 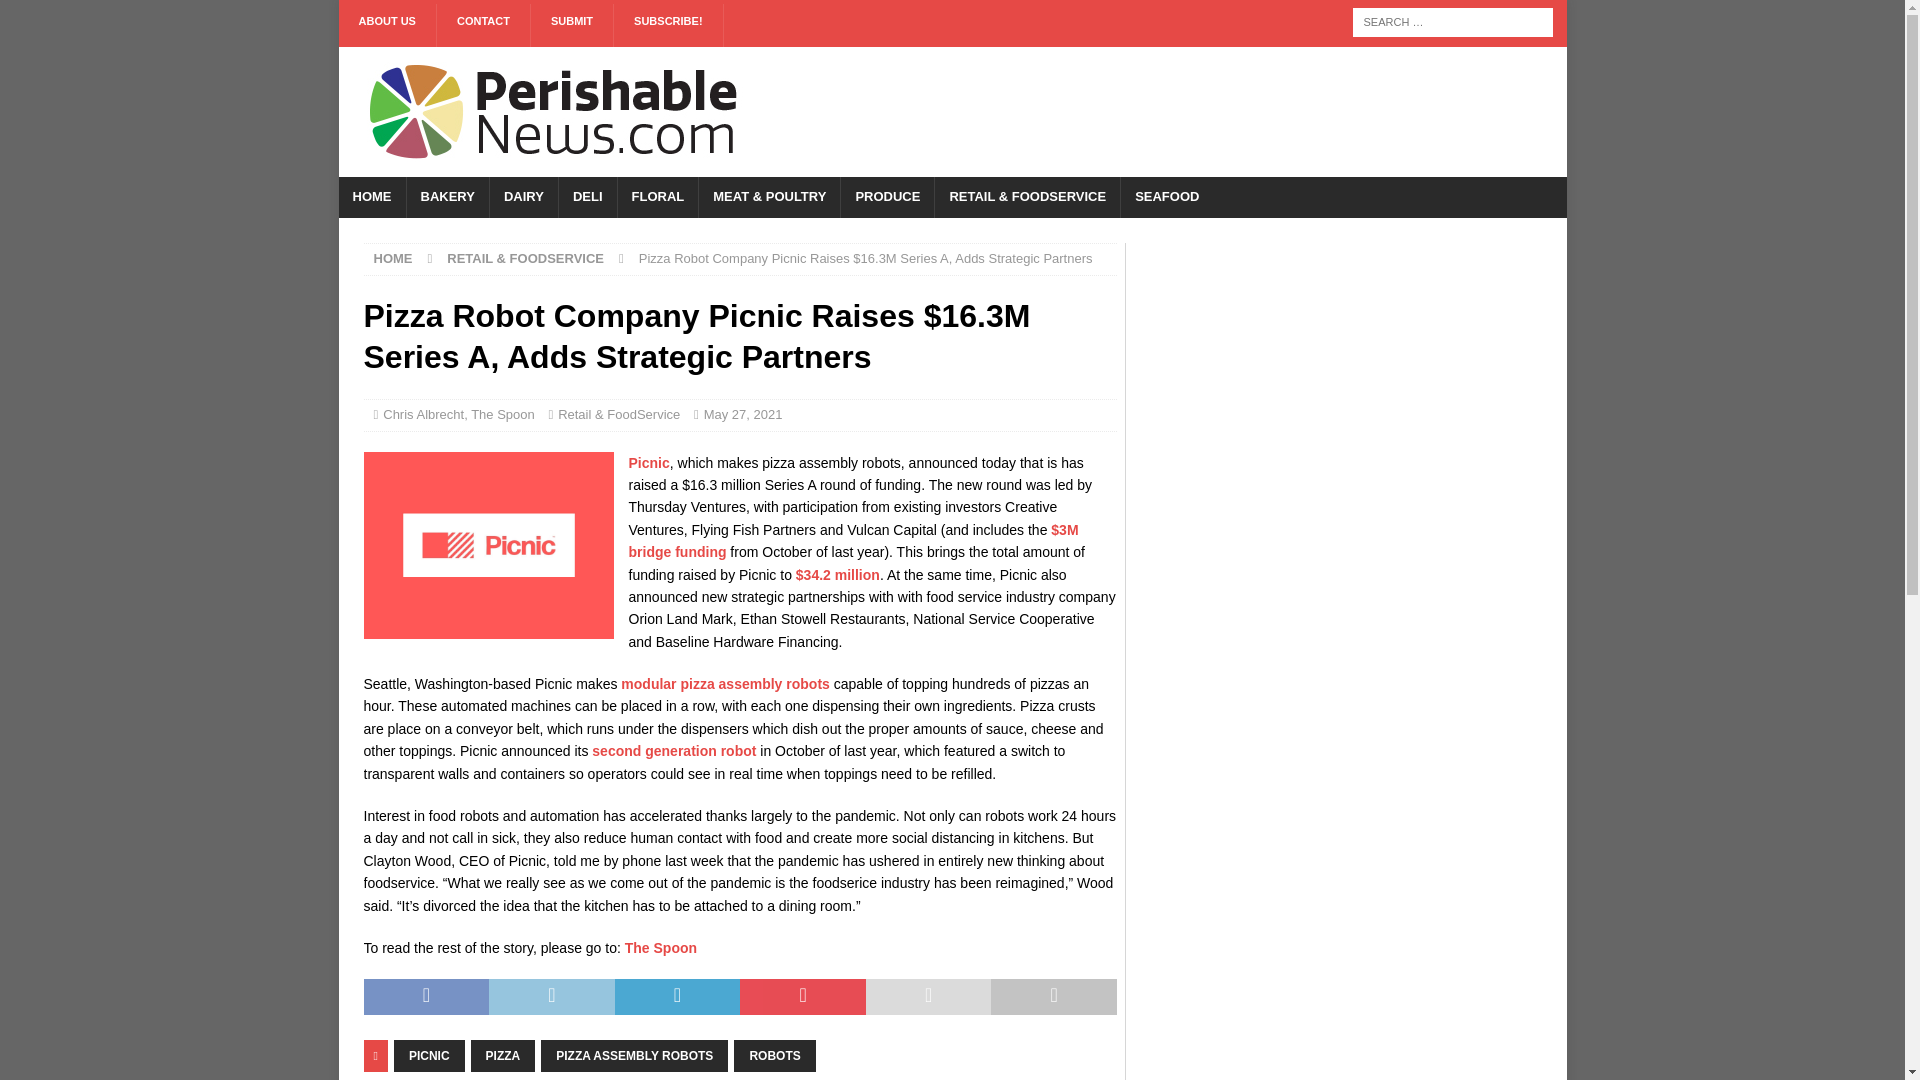 I want to click on Search, so click(x=74, y=16).